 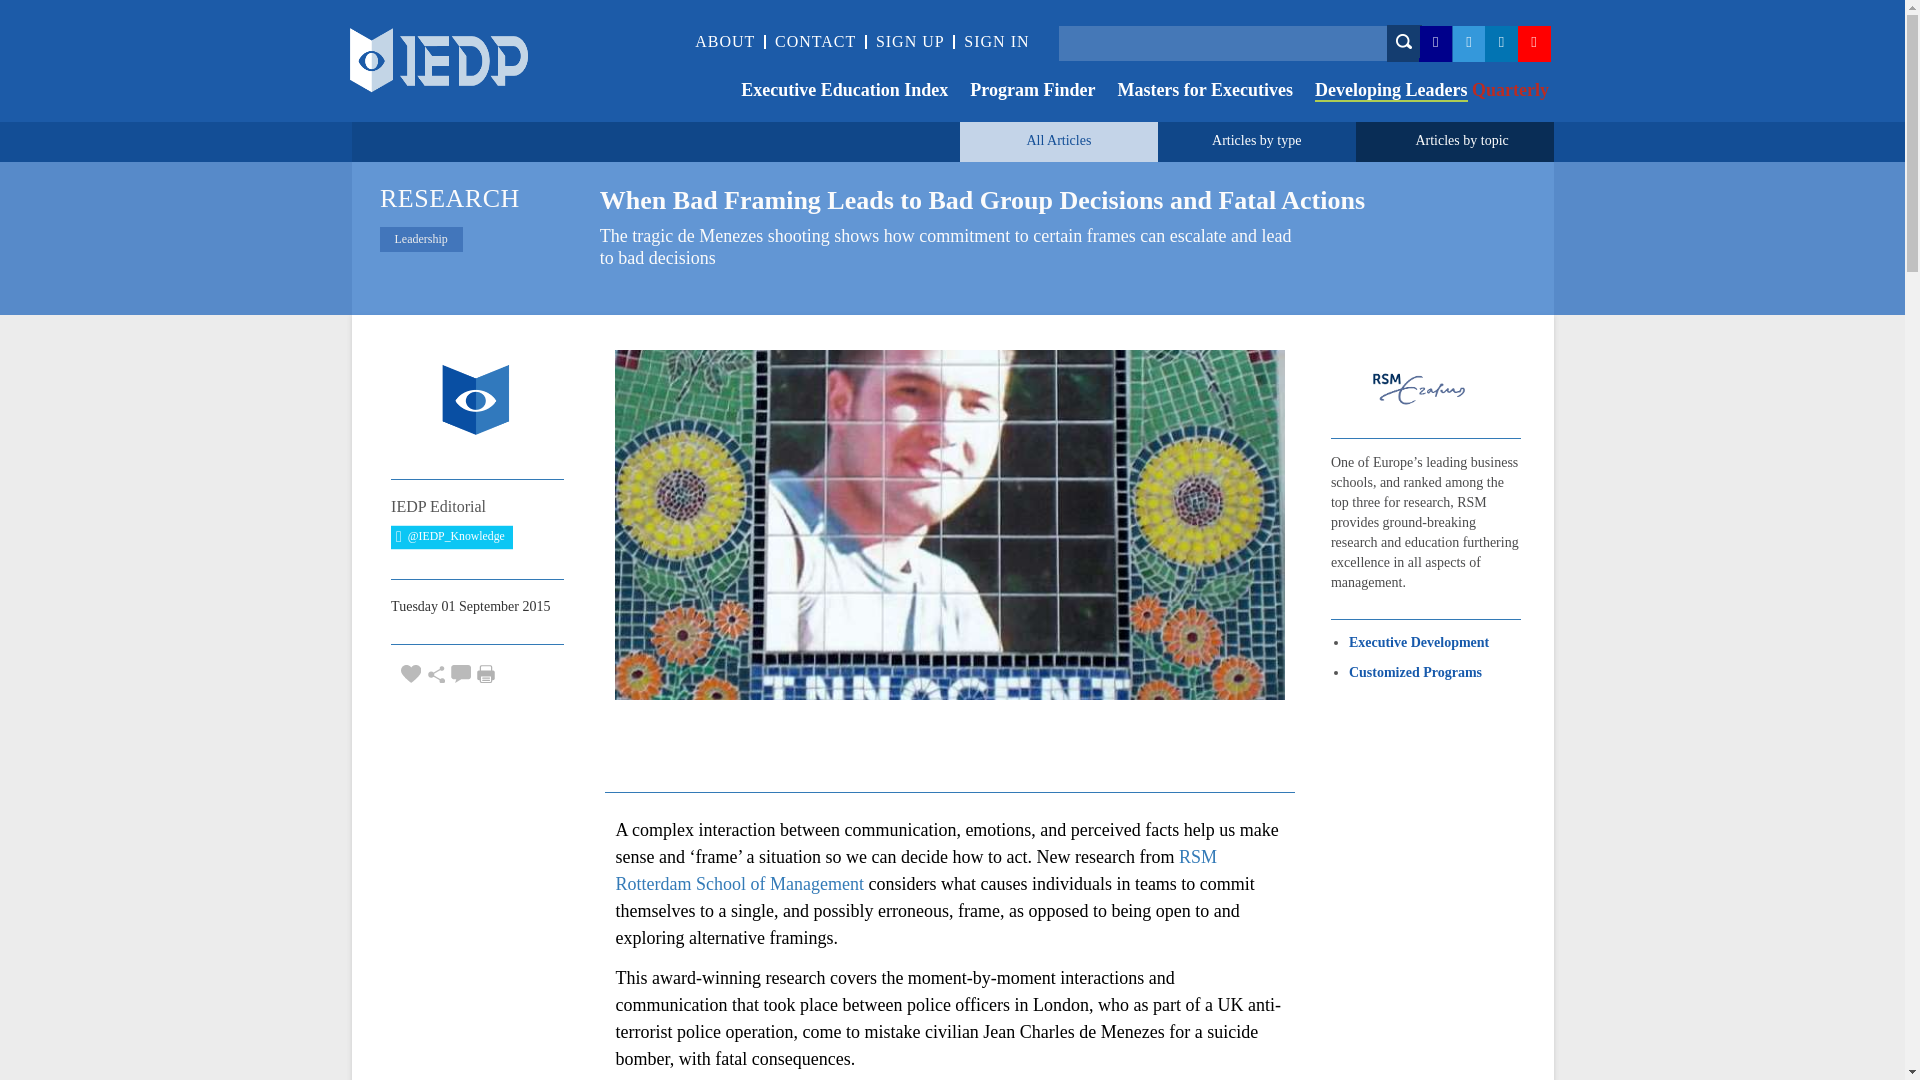 What do you see at coordinates (1193, 92) in the screenshot?
I see `Masters for Executives` at bounding box center [1193, 92].